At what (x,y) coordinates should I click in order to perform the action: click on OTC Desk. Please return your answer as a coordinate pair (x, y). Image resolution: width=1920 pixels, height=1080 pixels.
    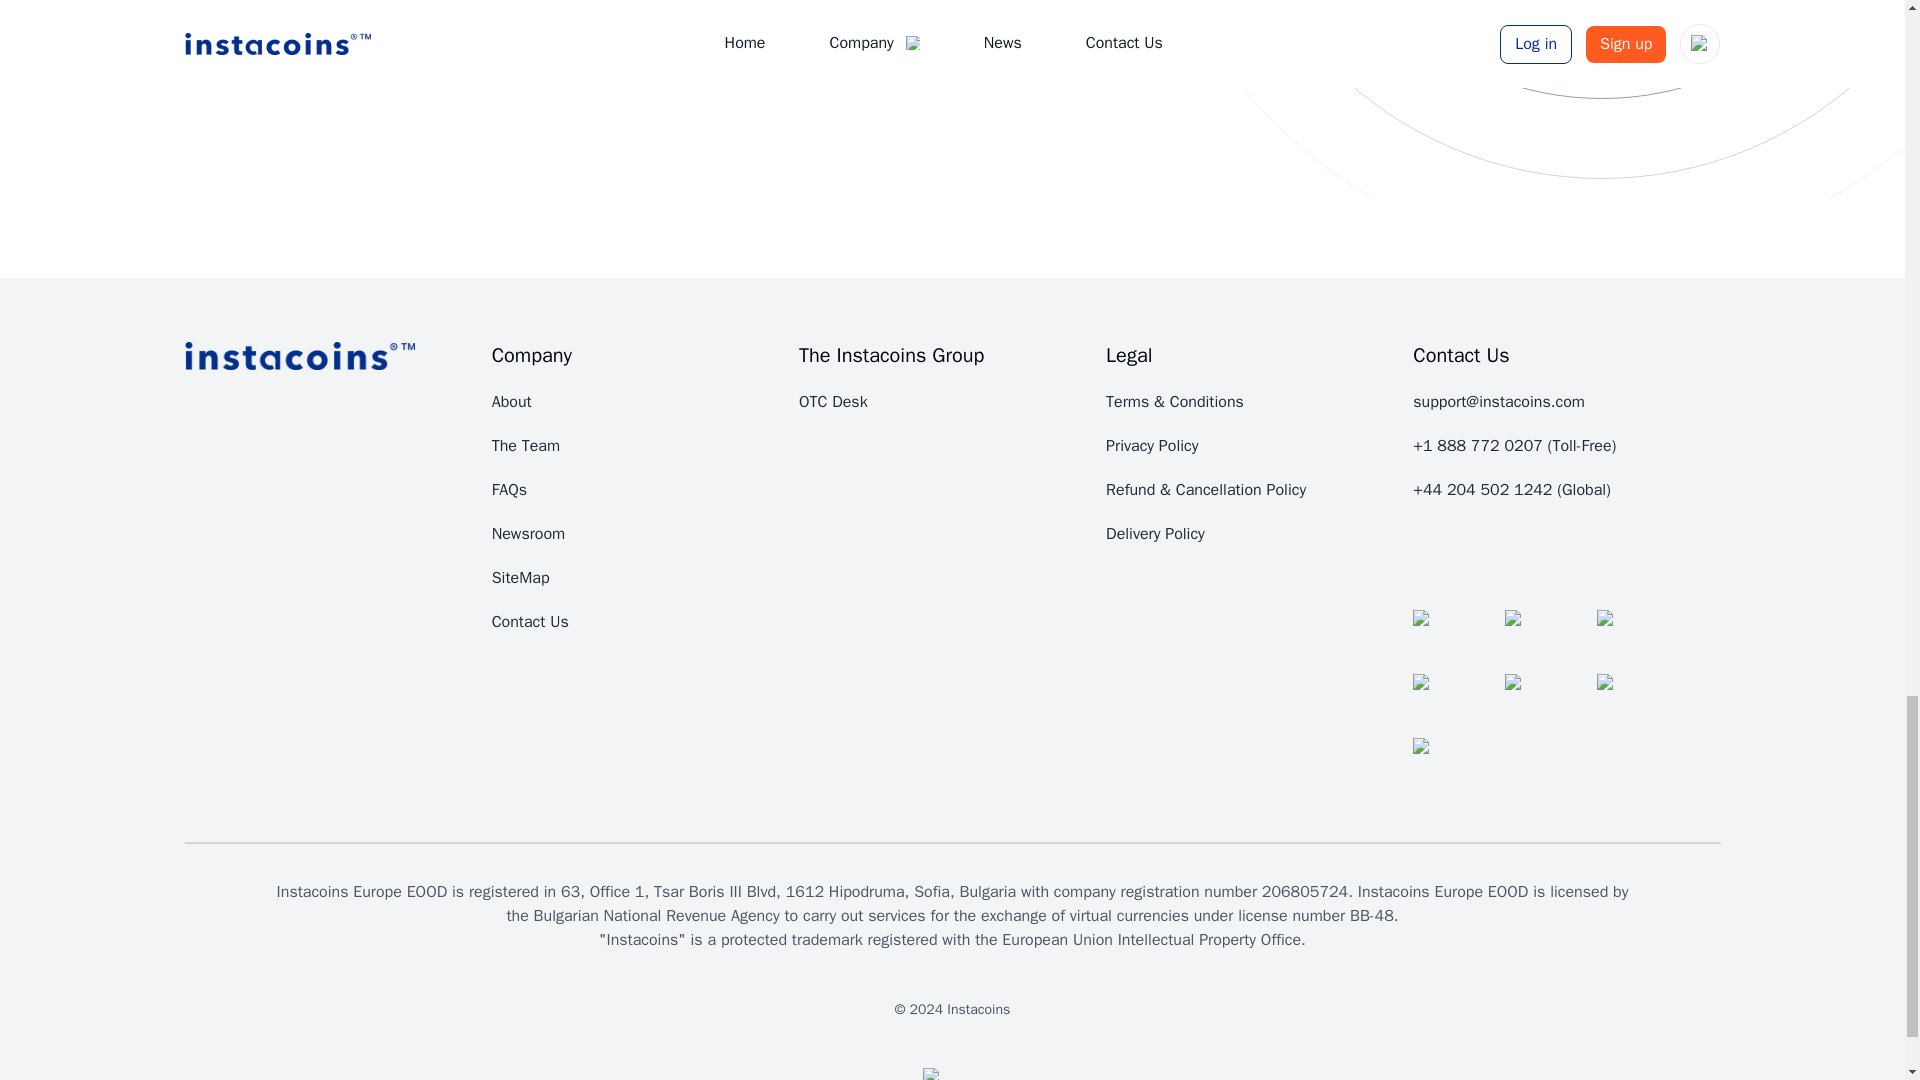
    Looking at the image, I should click on (832, 402).